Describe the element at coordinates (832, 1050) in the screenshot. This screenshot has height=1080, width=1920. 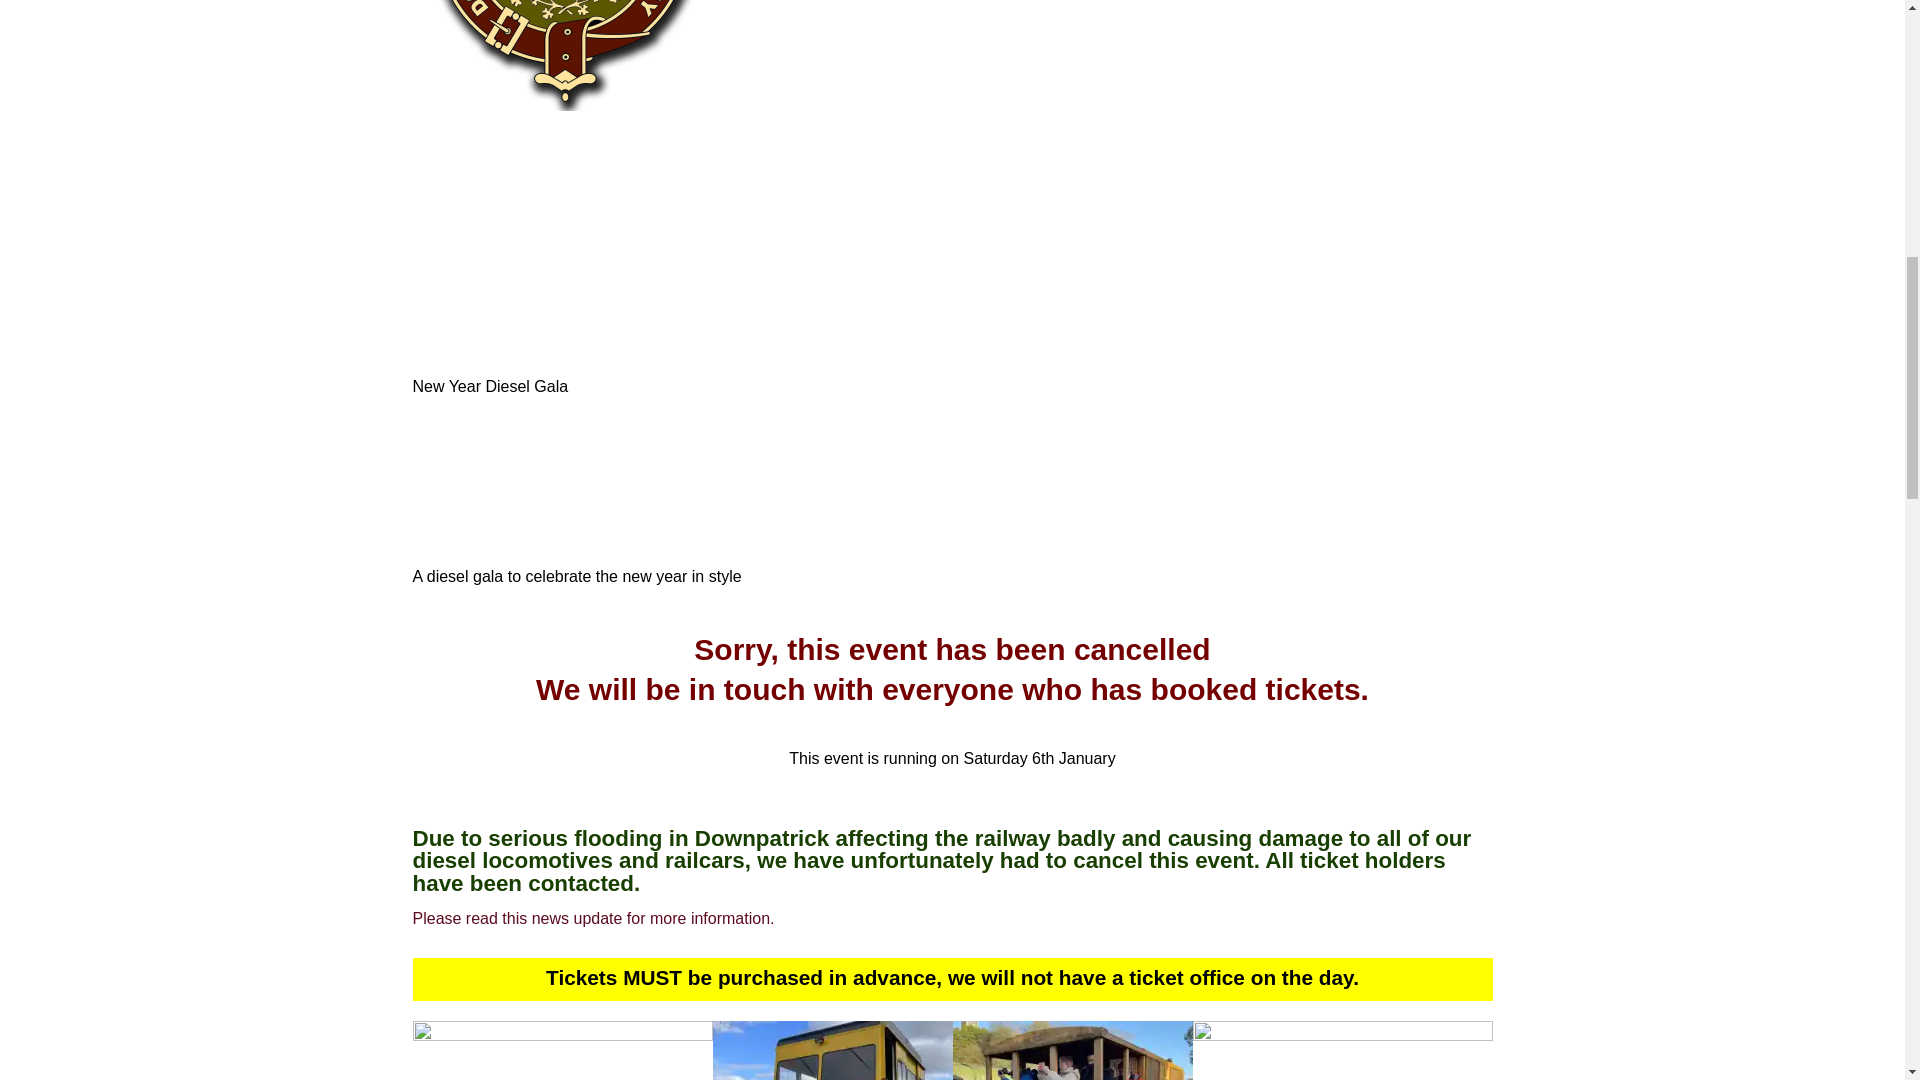
I see `gala-13` at that location.